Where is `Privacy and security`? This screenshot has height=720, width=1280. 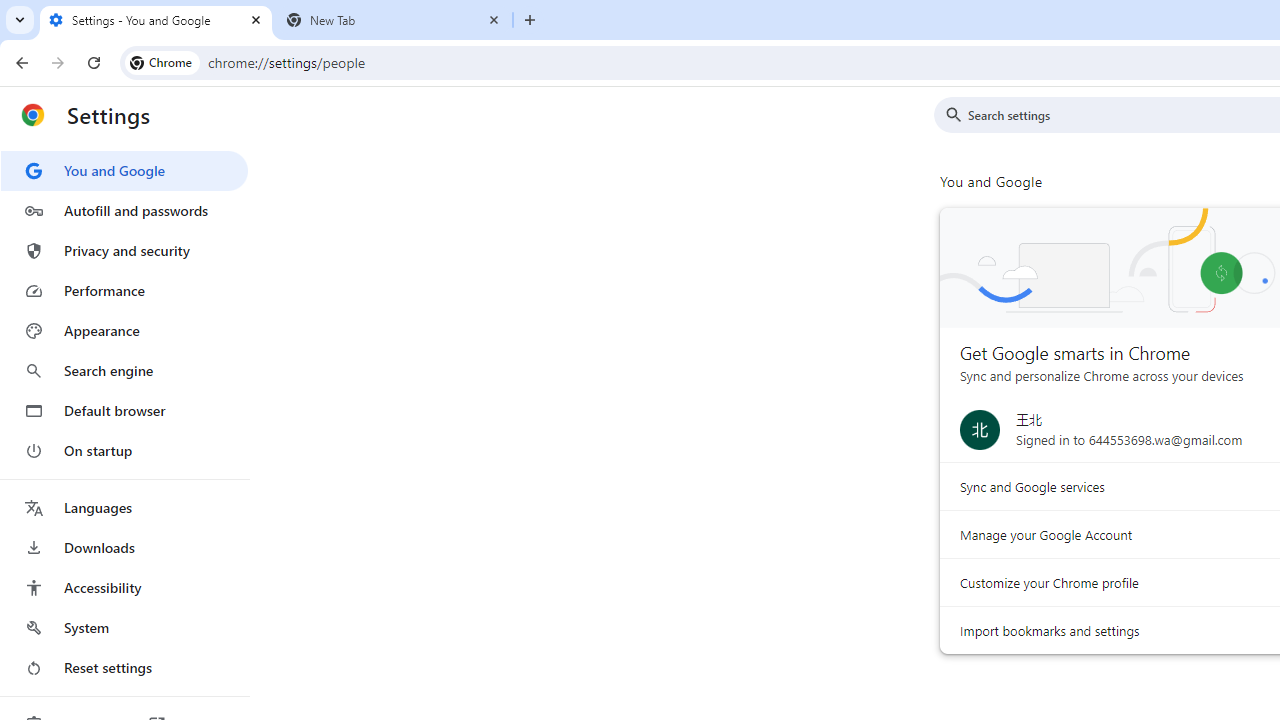
Privacy and security is located at coordinates (124, 250).